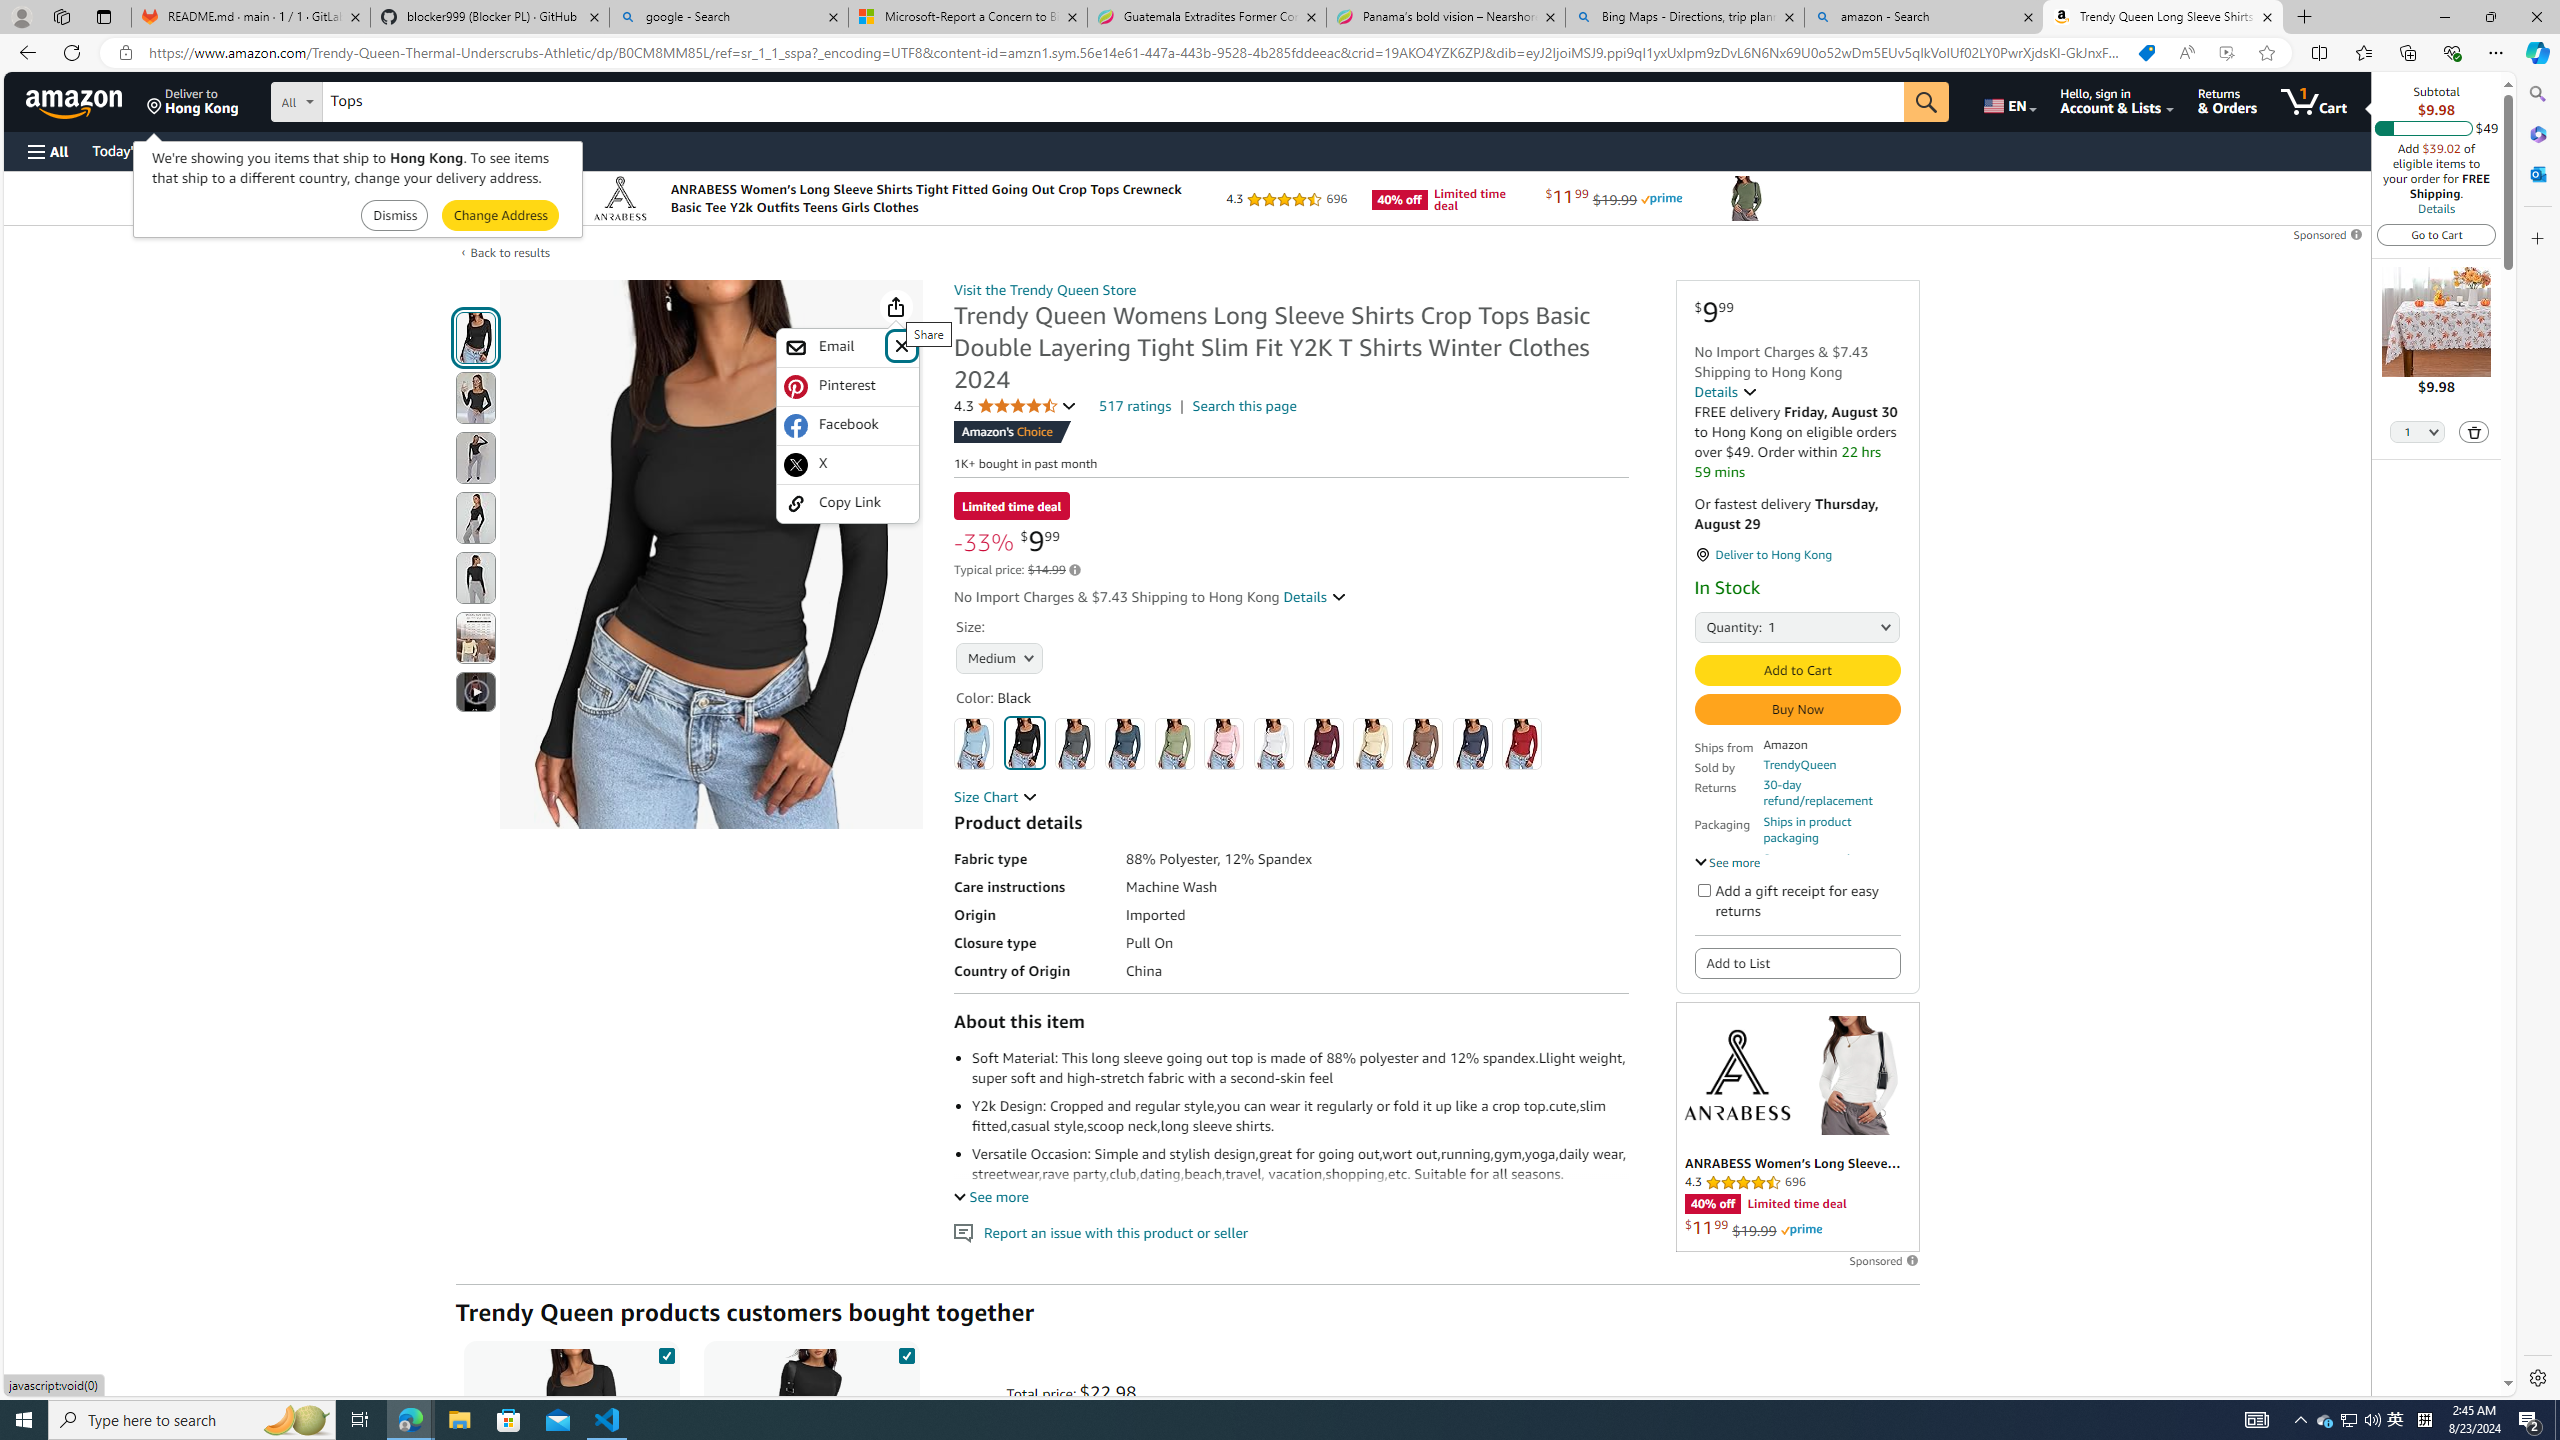  What do you see at coordinates (1736, 1074) in the screenshot?
I see `Logo` at bounding box center [1736, 1074].